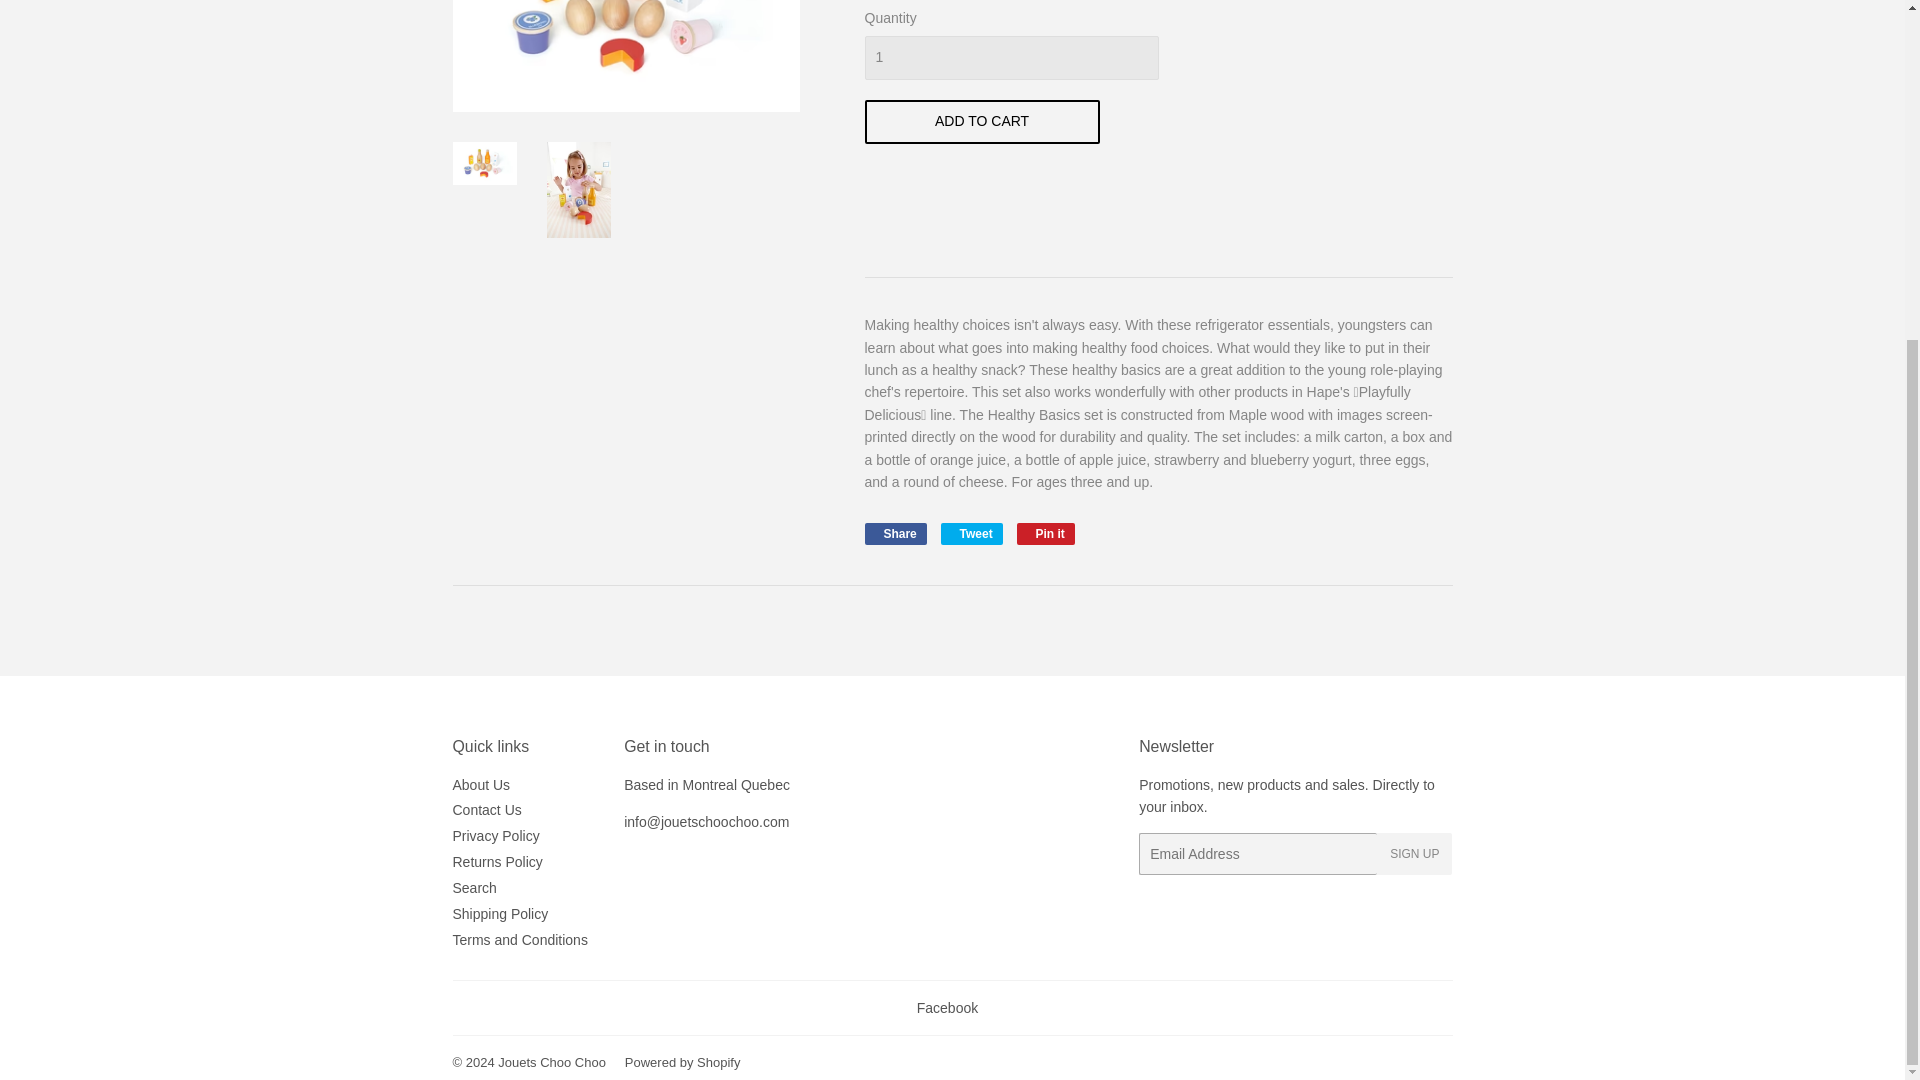  I want to click on Jouets Choo Choo on Facebook, so click(947, 1008).